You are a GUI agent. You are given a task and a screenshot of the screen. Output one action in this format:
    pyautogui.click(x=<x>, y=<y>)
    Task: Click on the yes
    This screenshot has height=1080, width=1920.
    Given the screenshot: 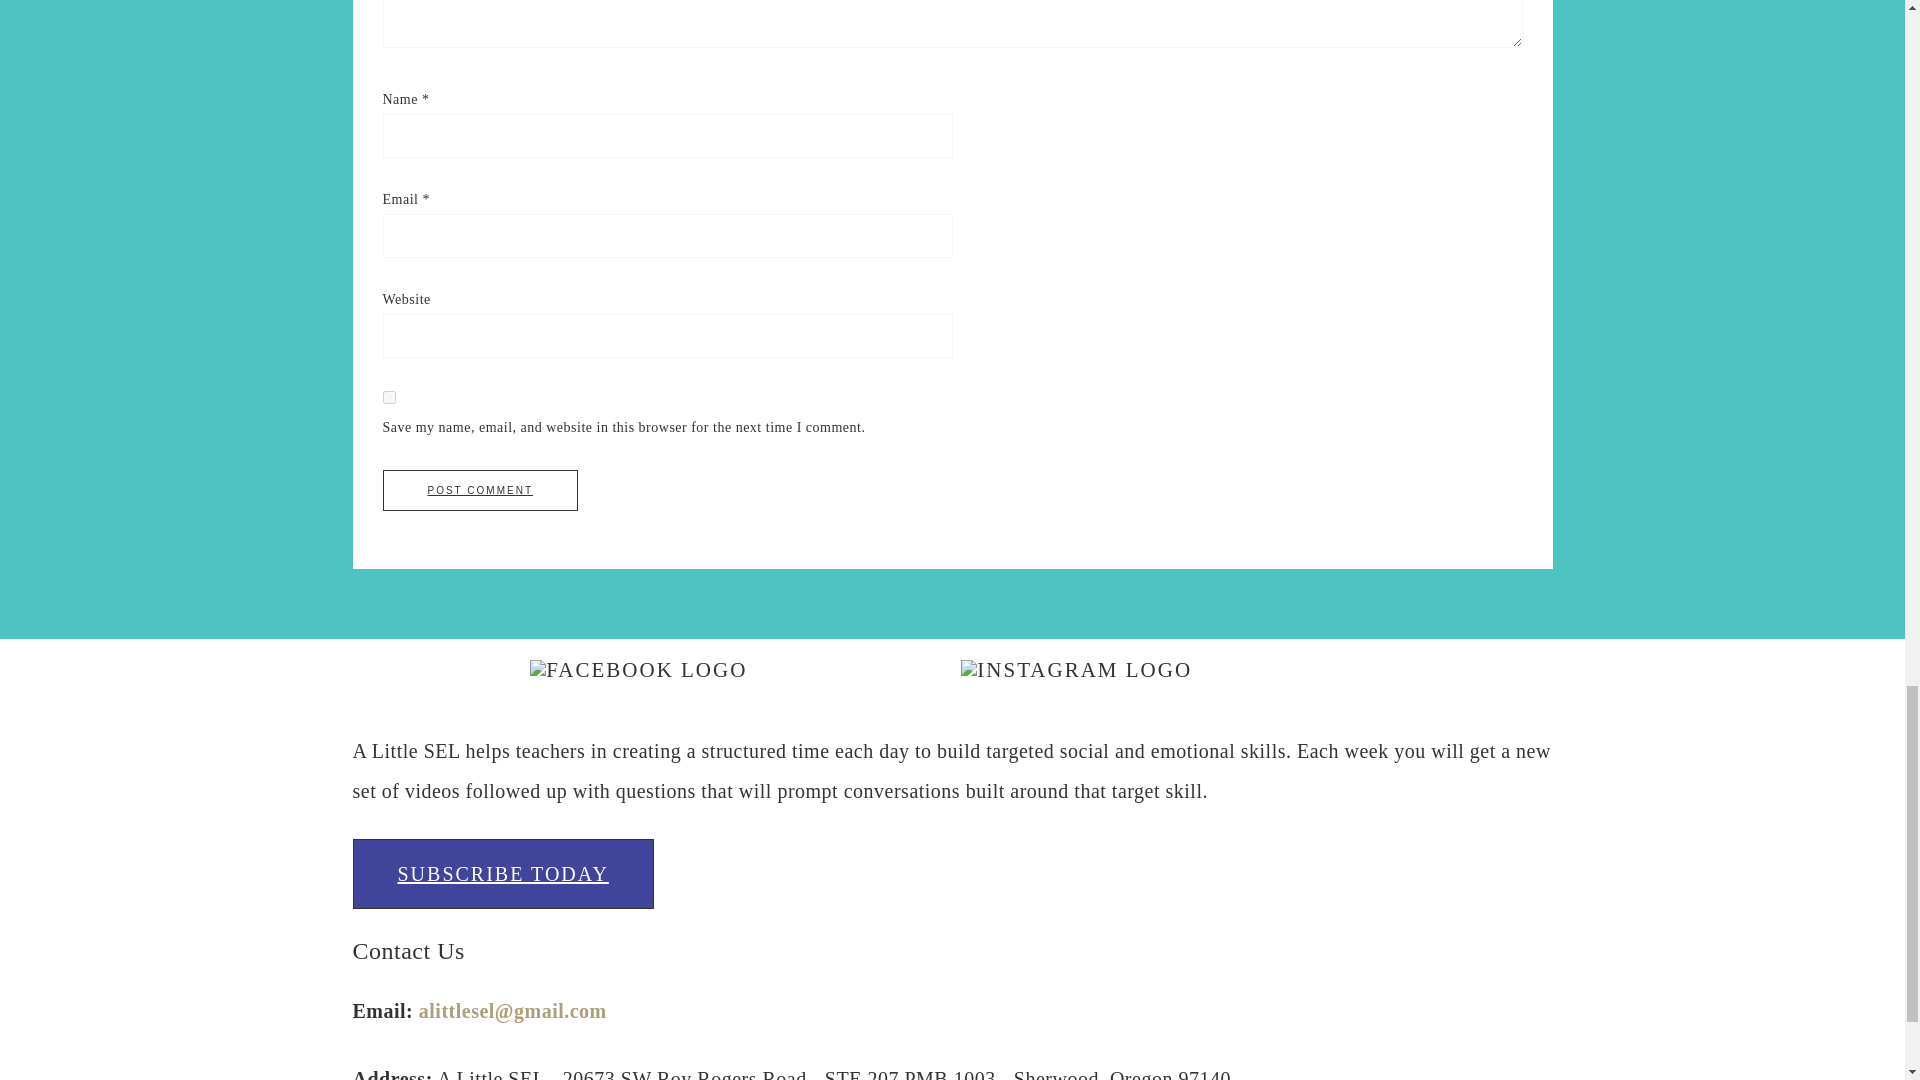 What is the action you would take?
    pyautogui.click(x=388, y=396)
    